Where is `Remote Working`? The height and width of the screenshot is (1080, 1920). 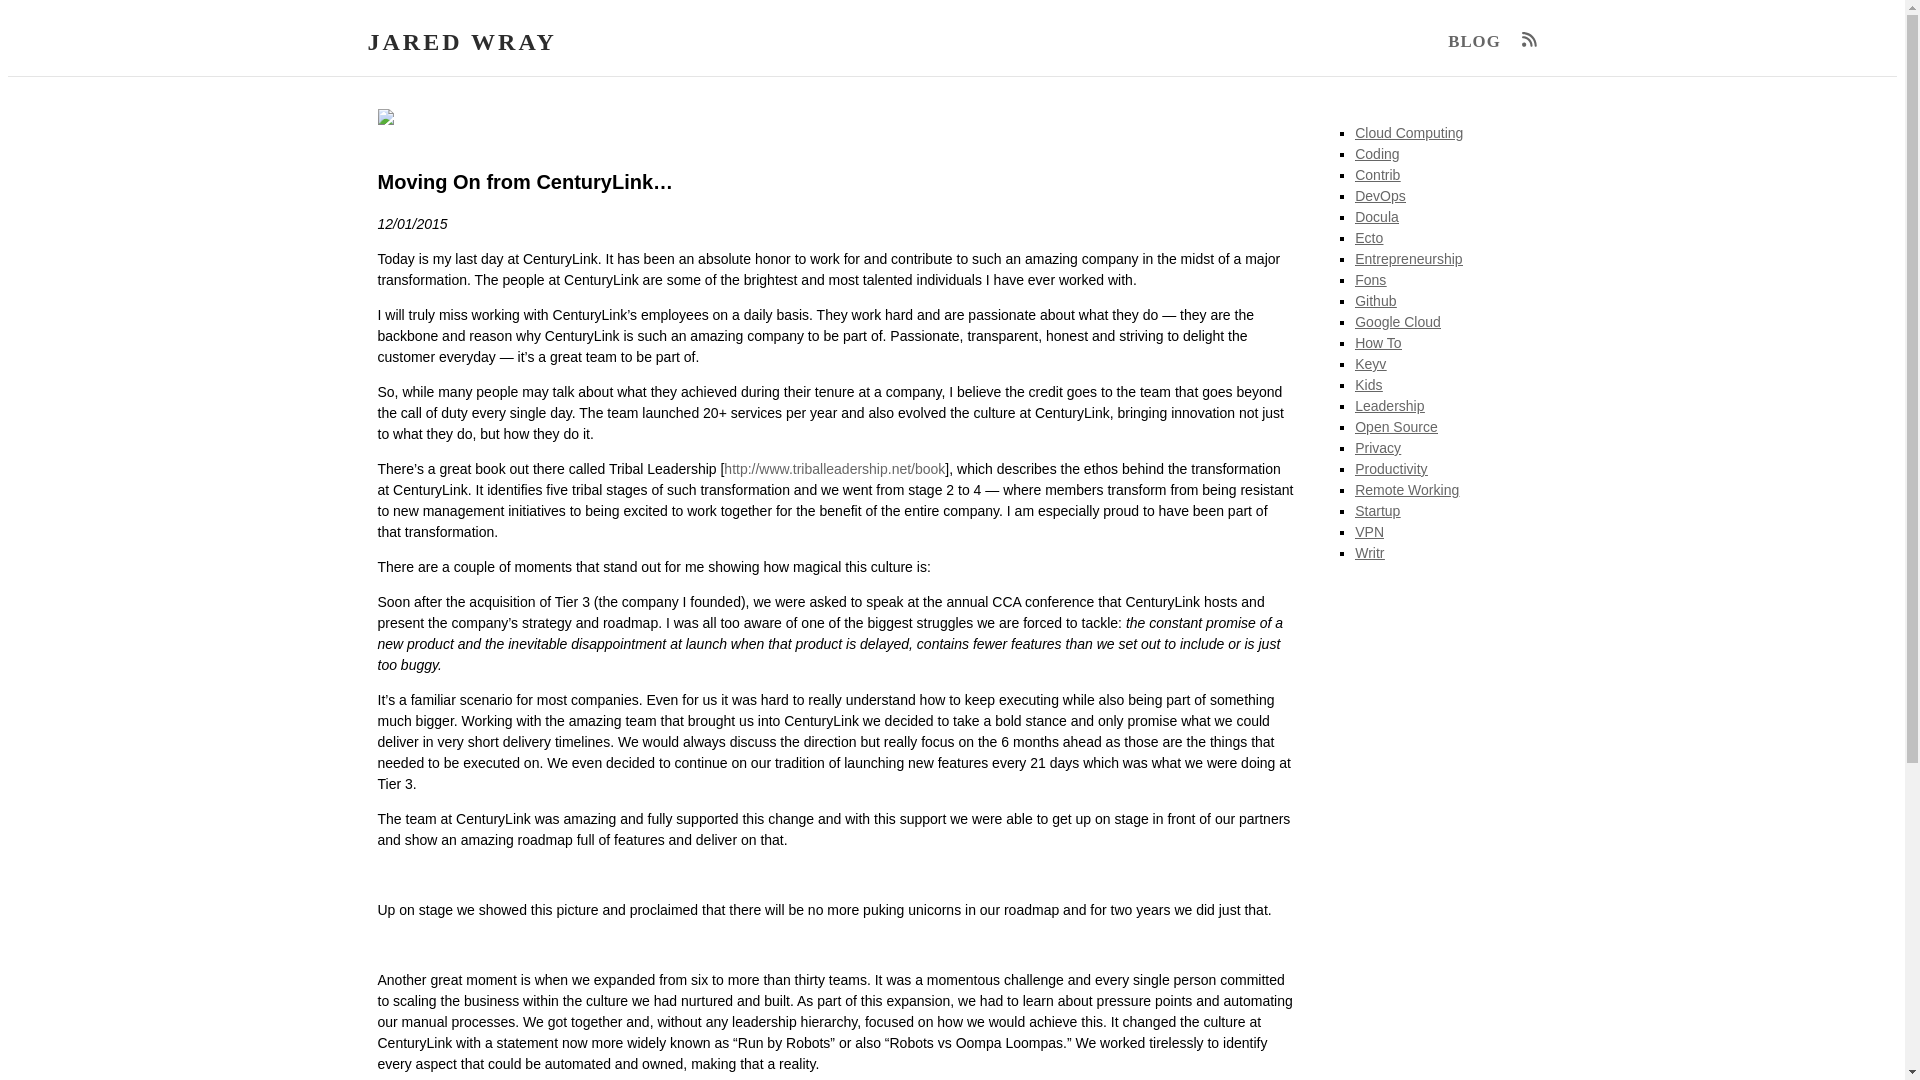
Remote Working is located at coordinates (1407, 489).